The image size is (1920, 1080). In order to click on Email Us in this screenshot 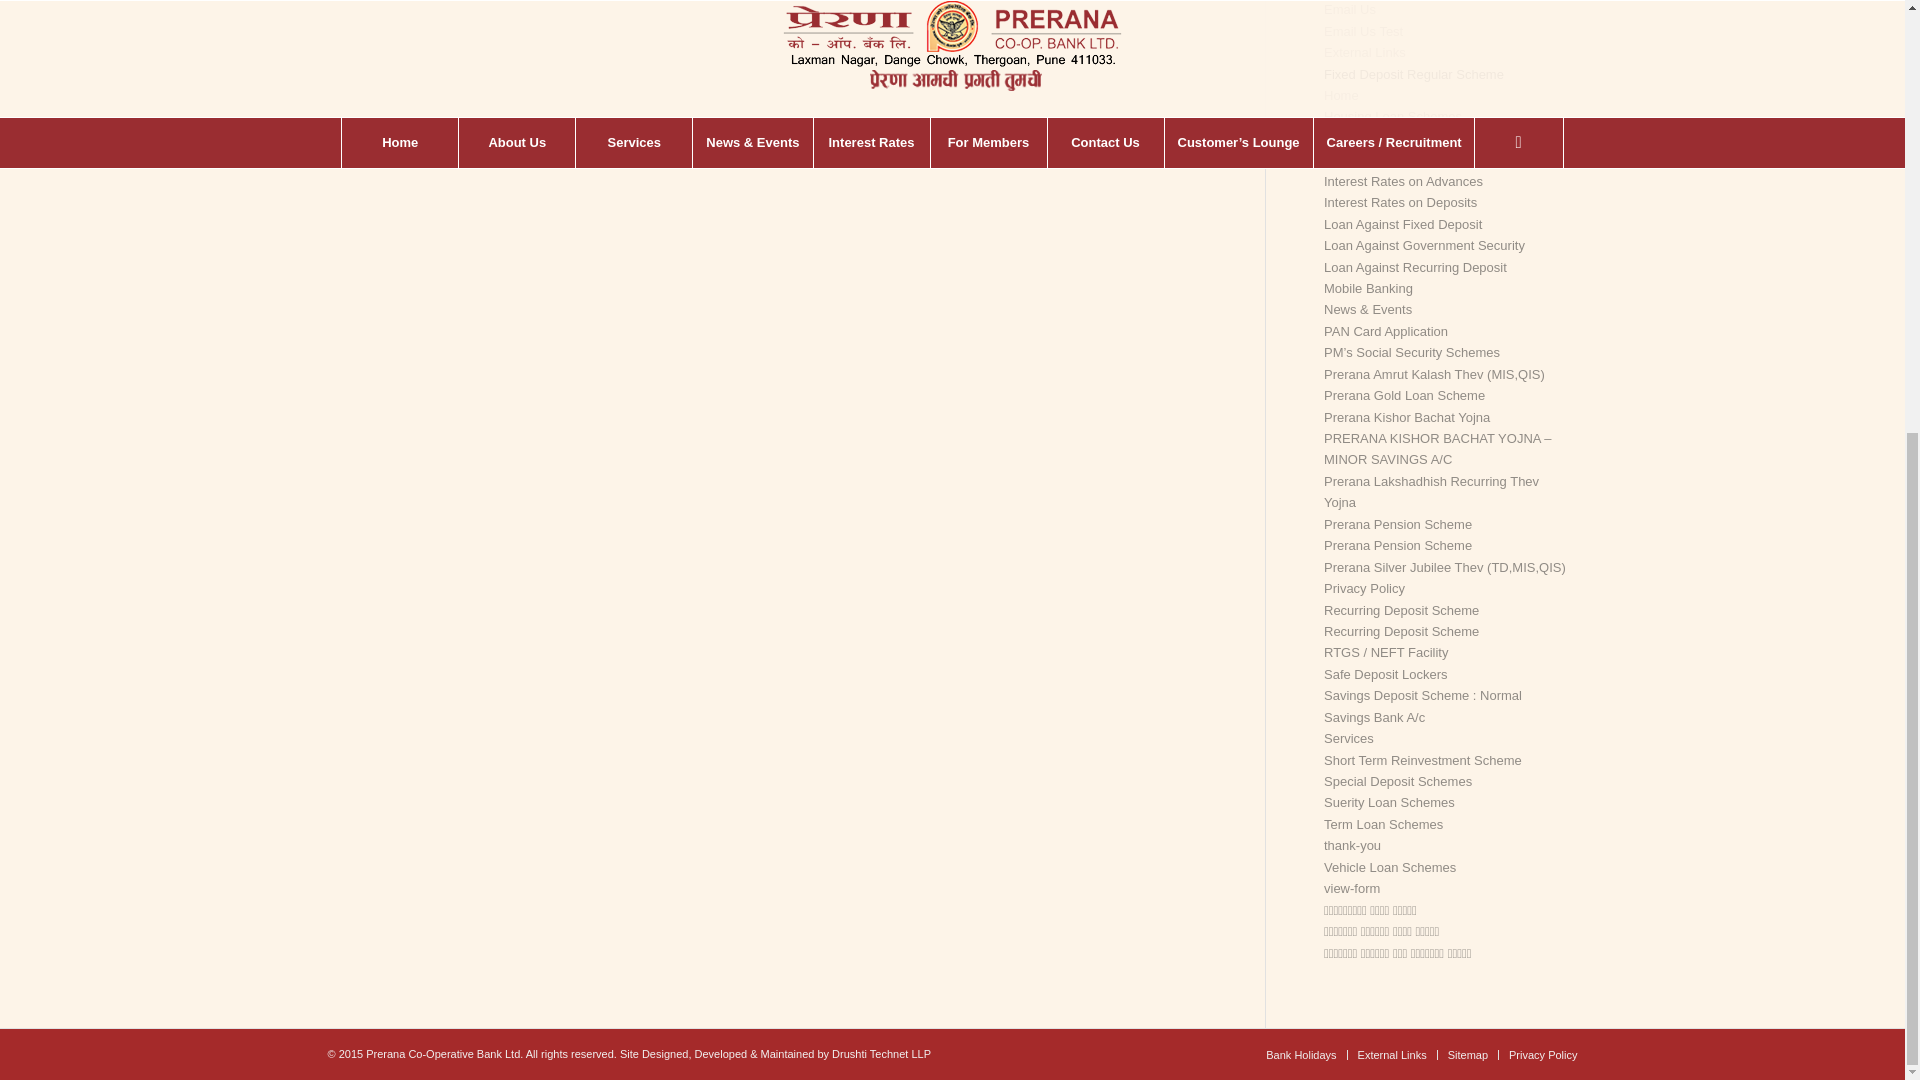, I will do `click(1350, 10)`.